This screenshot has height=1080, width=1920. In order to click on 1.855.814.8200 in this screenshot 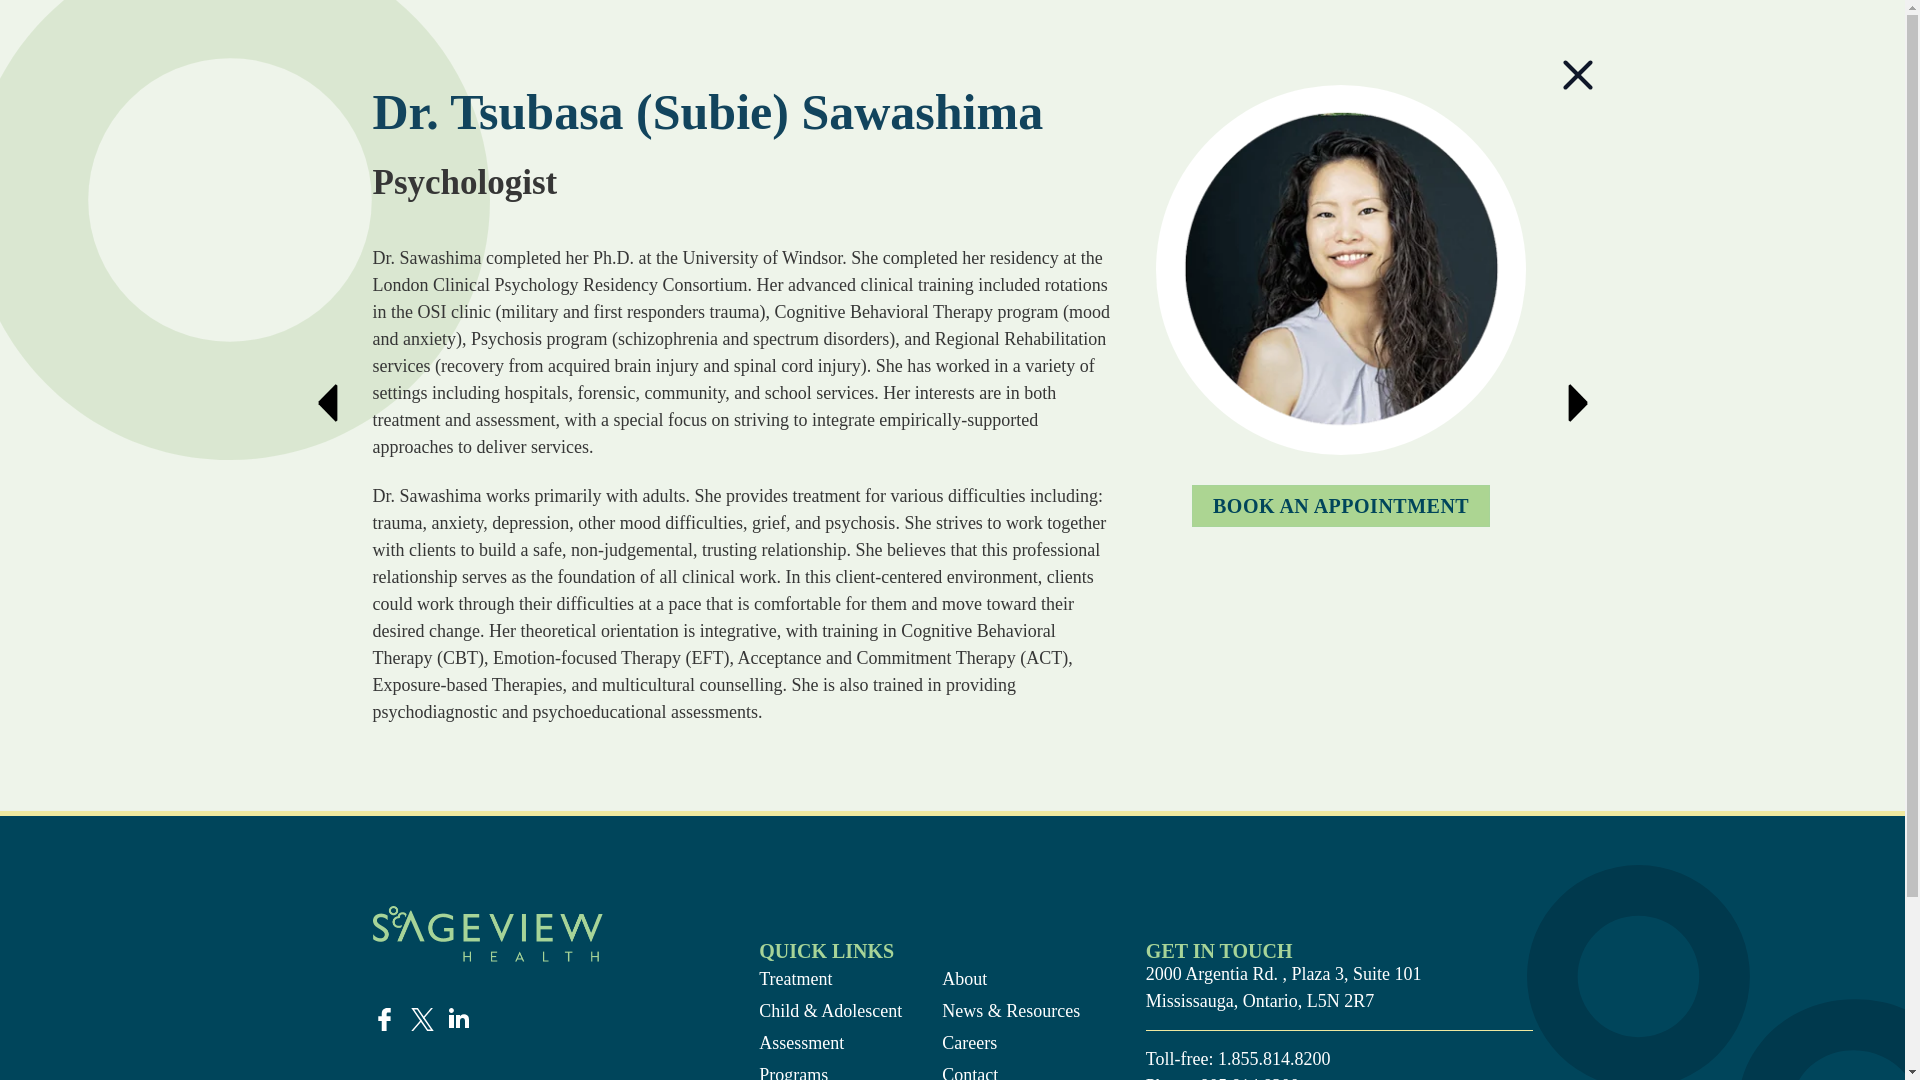, I will do `click(1274, 1058)`.